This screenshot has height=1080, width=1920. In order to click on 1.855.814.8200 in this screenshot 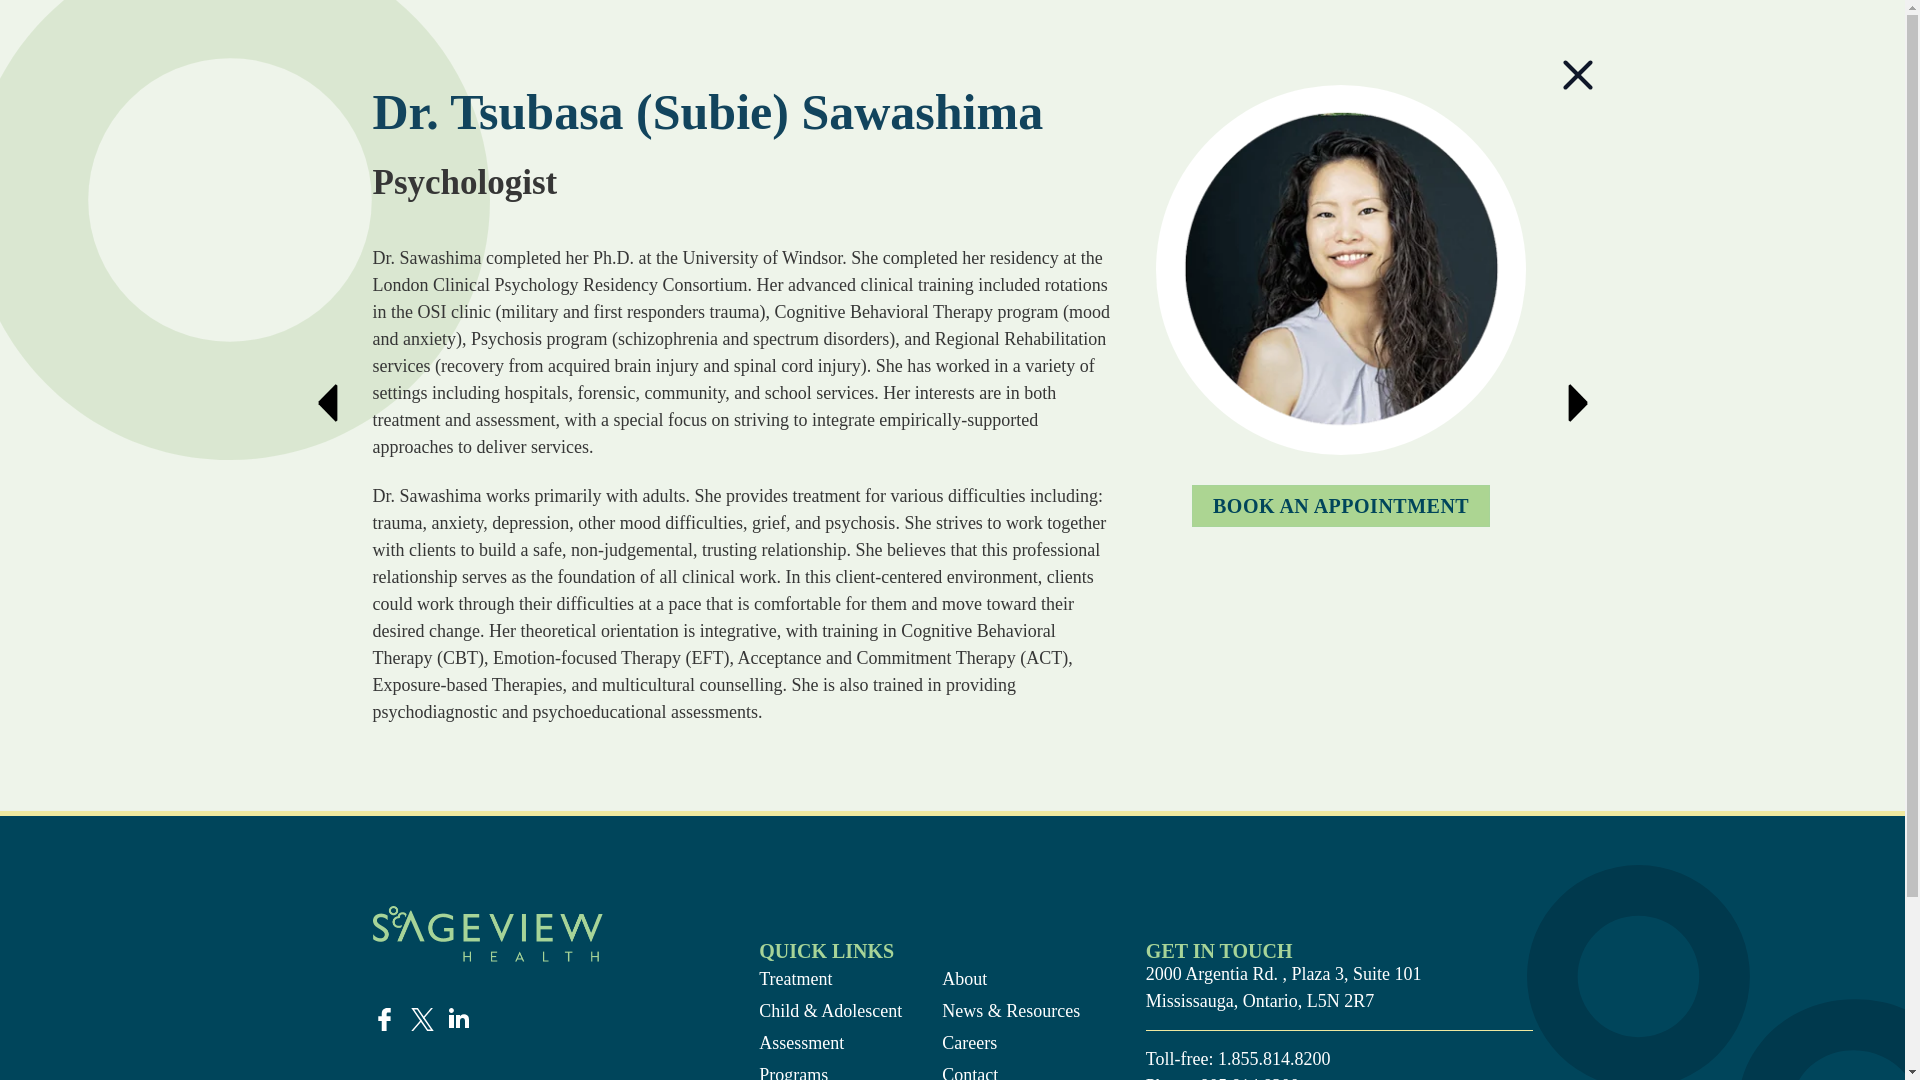, I will do `click(1274, 1058)`.